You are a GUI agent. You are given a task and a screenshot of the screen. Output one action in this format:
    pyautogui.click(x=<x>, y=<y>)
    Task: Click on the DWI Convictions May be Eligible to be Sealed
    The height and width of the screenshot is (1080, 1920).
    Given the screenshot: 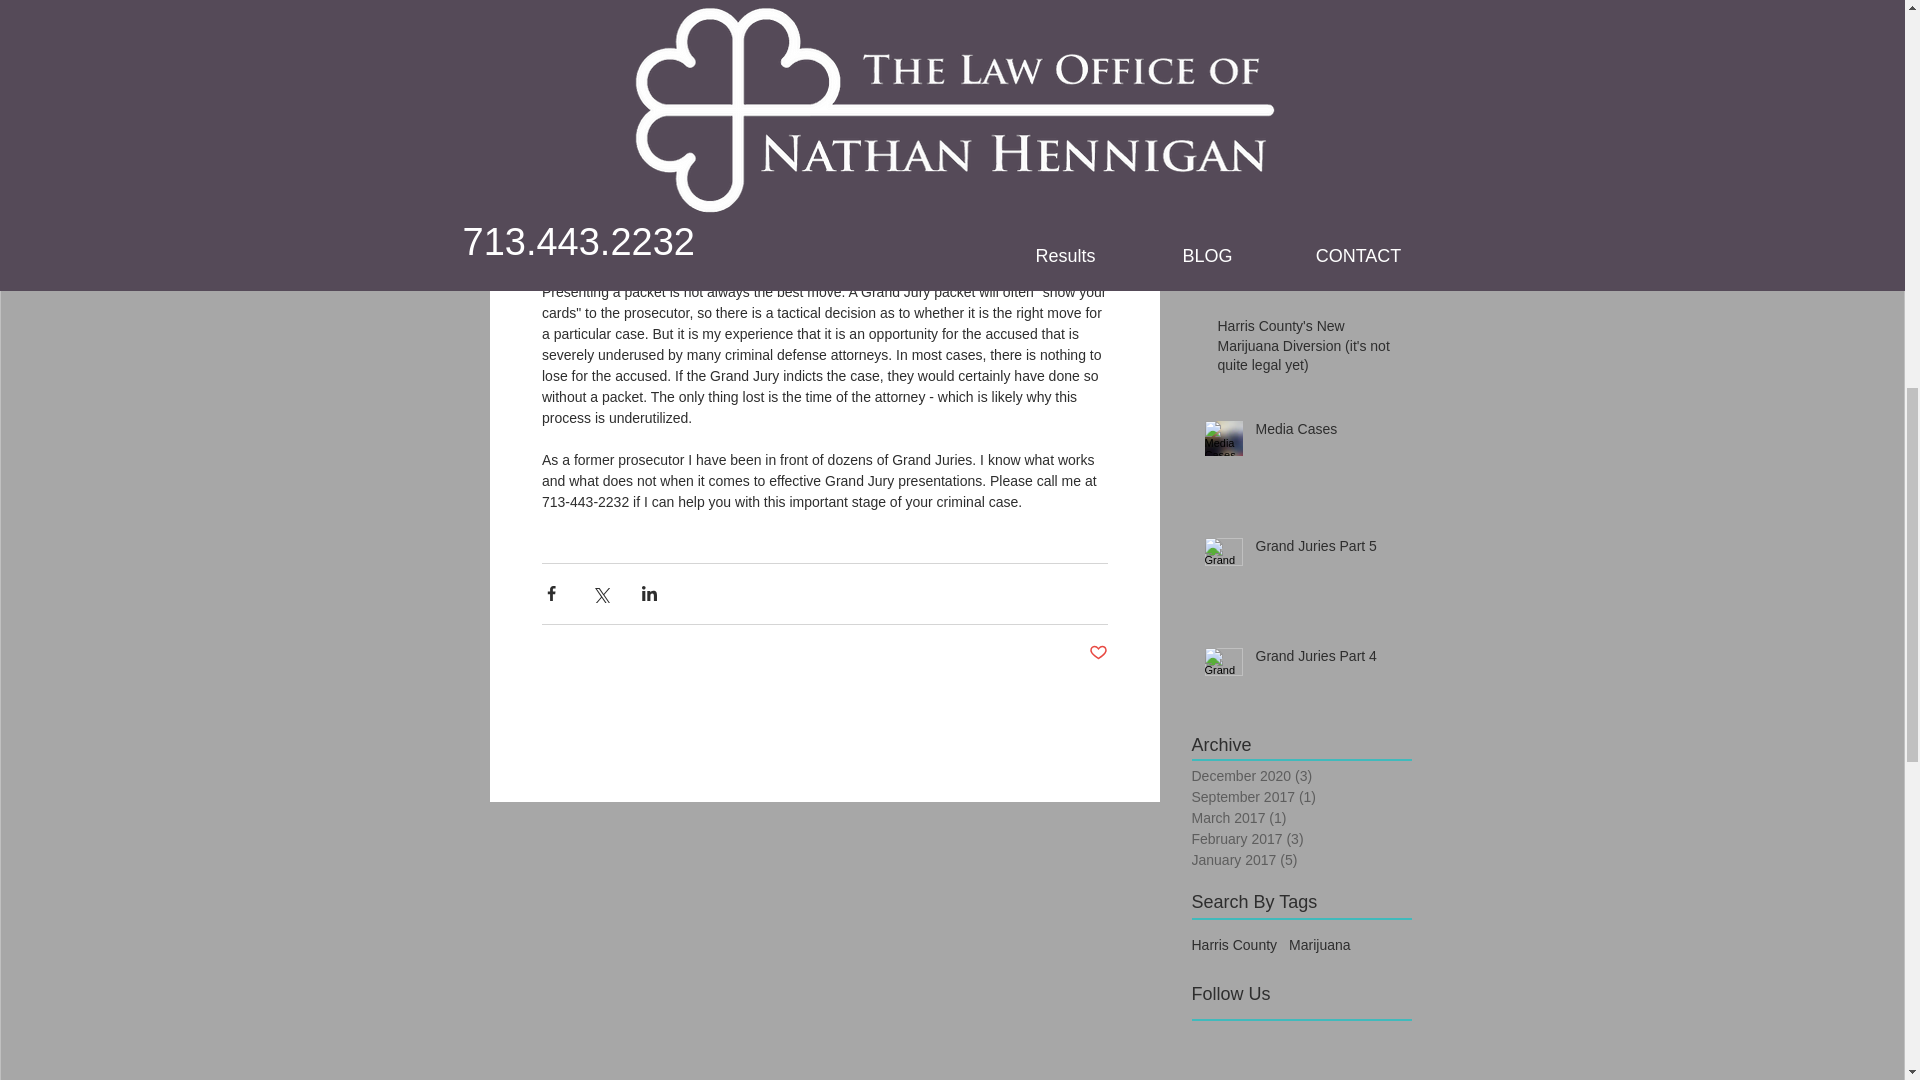 What is the action you would take?
    pyautogui.click(x=1308, y=31)
    